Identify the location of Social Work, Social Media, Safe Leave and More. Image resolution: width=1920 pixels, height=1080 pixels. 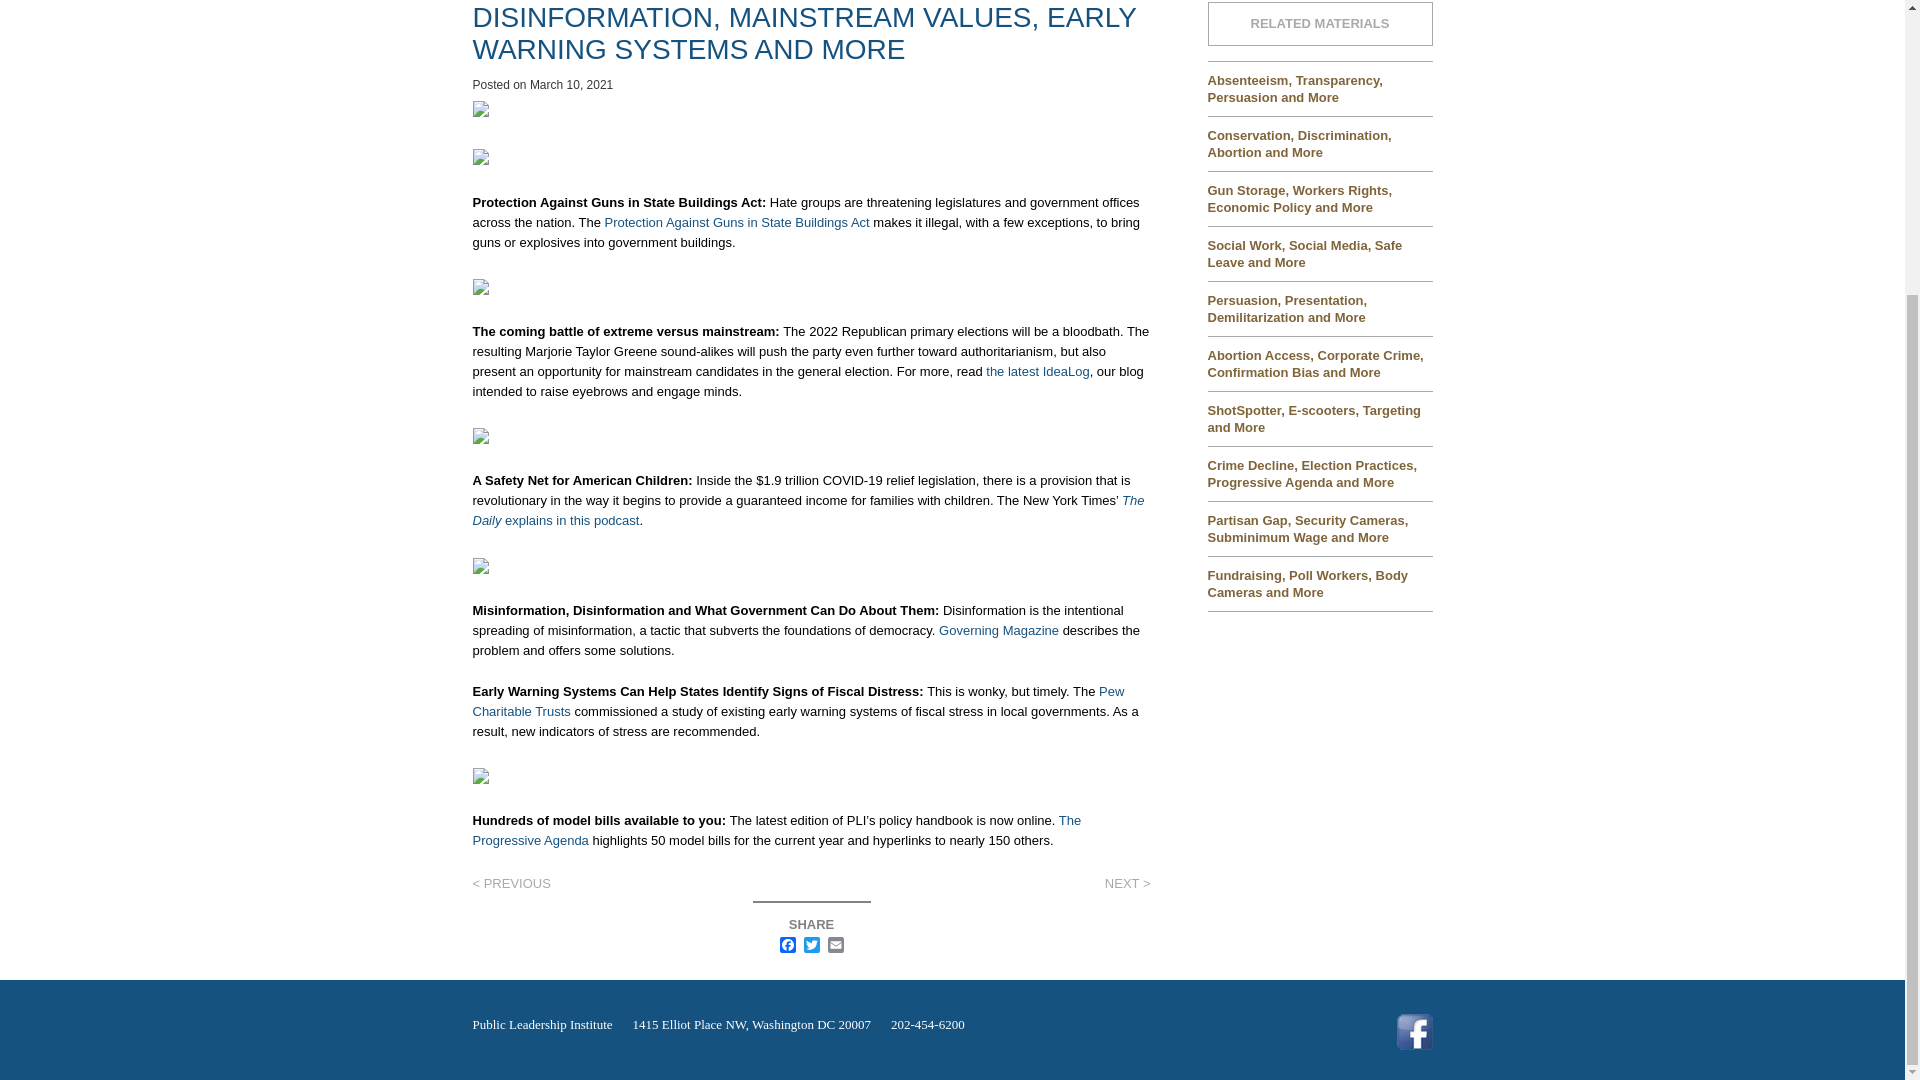
(1320, 252).